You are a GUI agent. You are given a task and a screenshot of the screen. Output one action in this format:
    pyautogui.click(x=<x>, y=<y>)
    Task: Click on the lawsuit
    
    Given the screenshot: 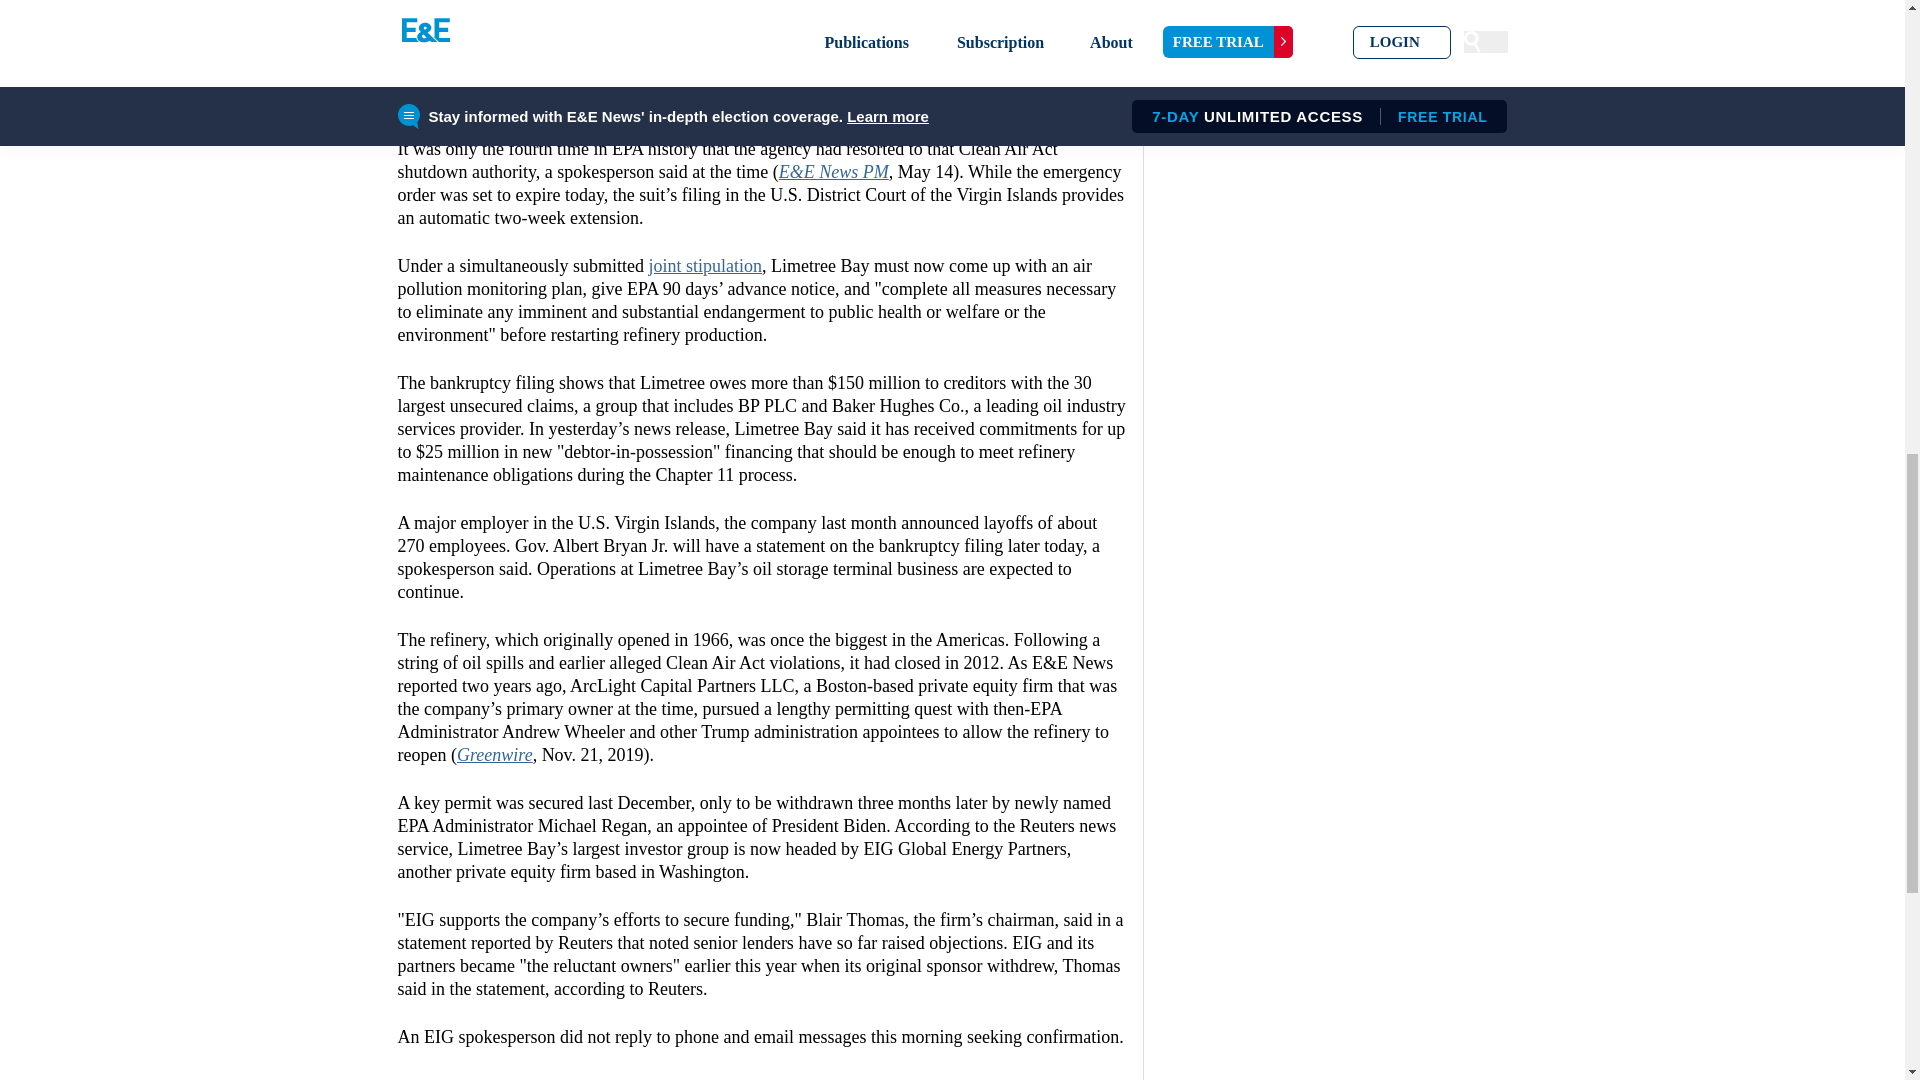 What is the action you would take?
    pyautogui.click(x=530, y=32)
    